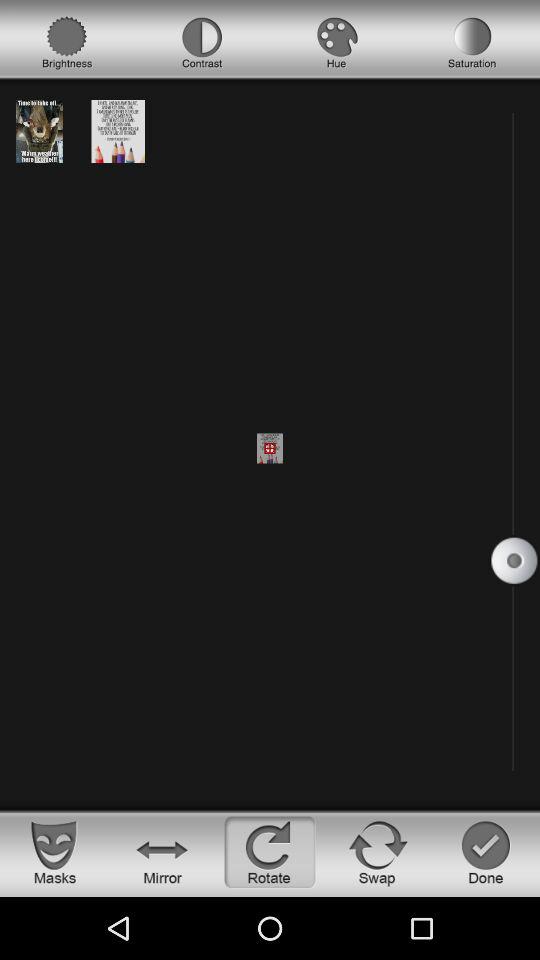  What do you see at coordinates (378, 852) in the screenshot?
I see `click on the swap option` at bounding box center [378, 852].